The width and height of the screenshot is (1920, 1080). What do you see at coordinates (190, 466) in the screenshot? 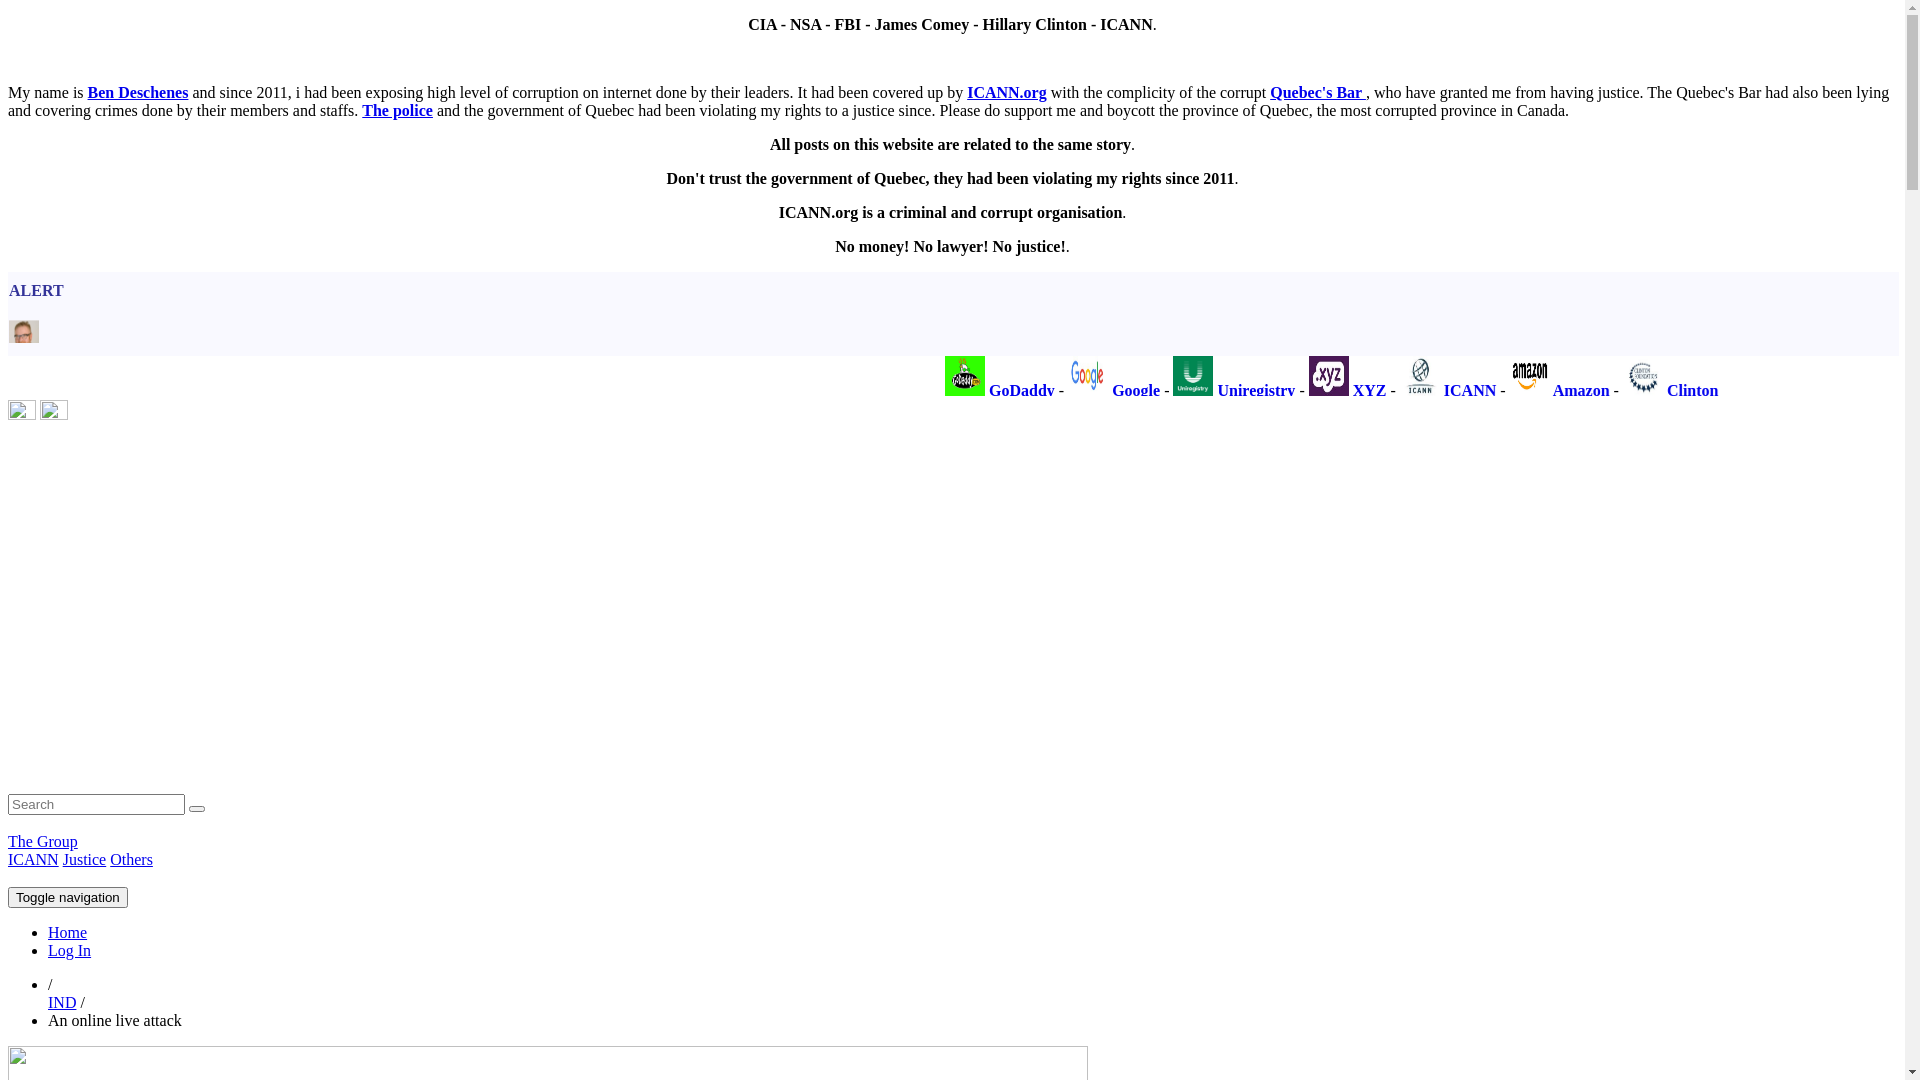
I see `Robert Stanley People like Ralph are psychopaths` at bounding box center [190, 466].